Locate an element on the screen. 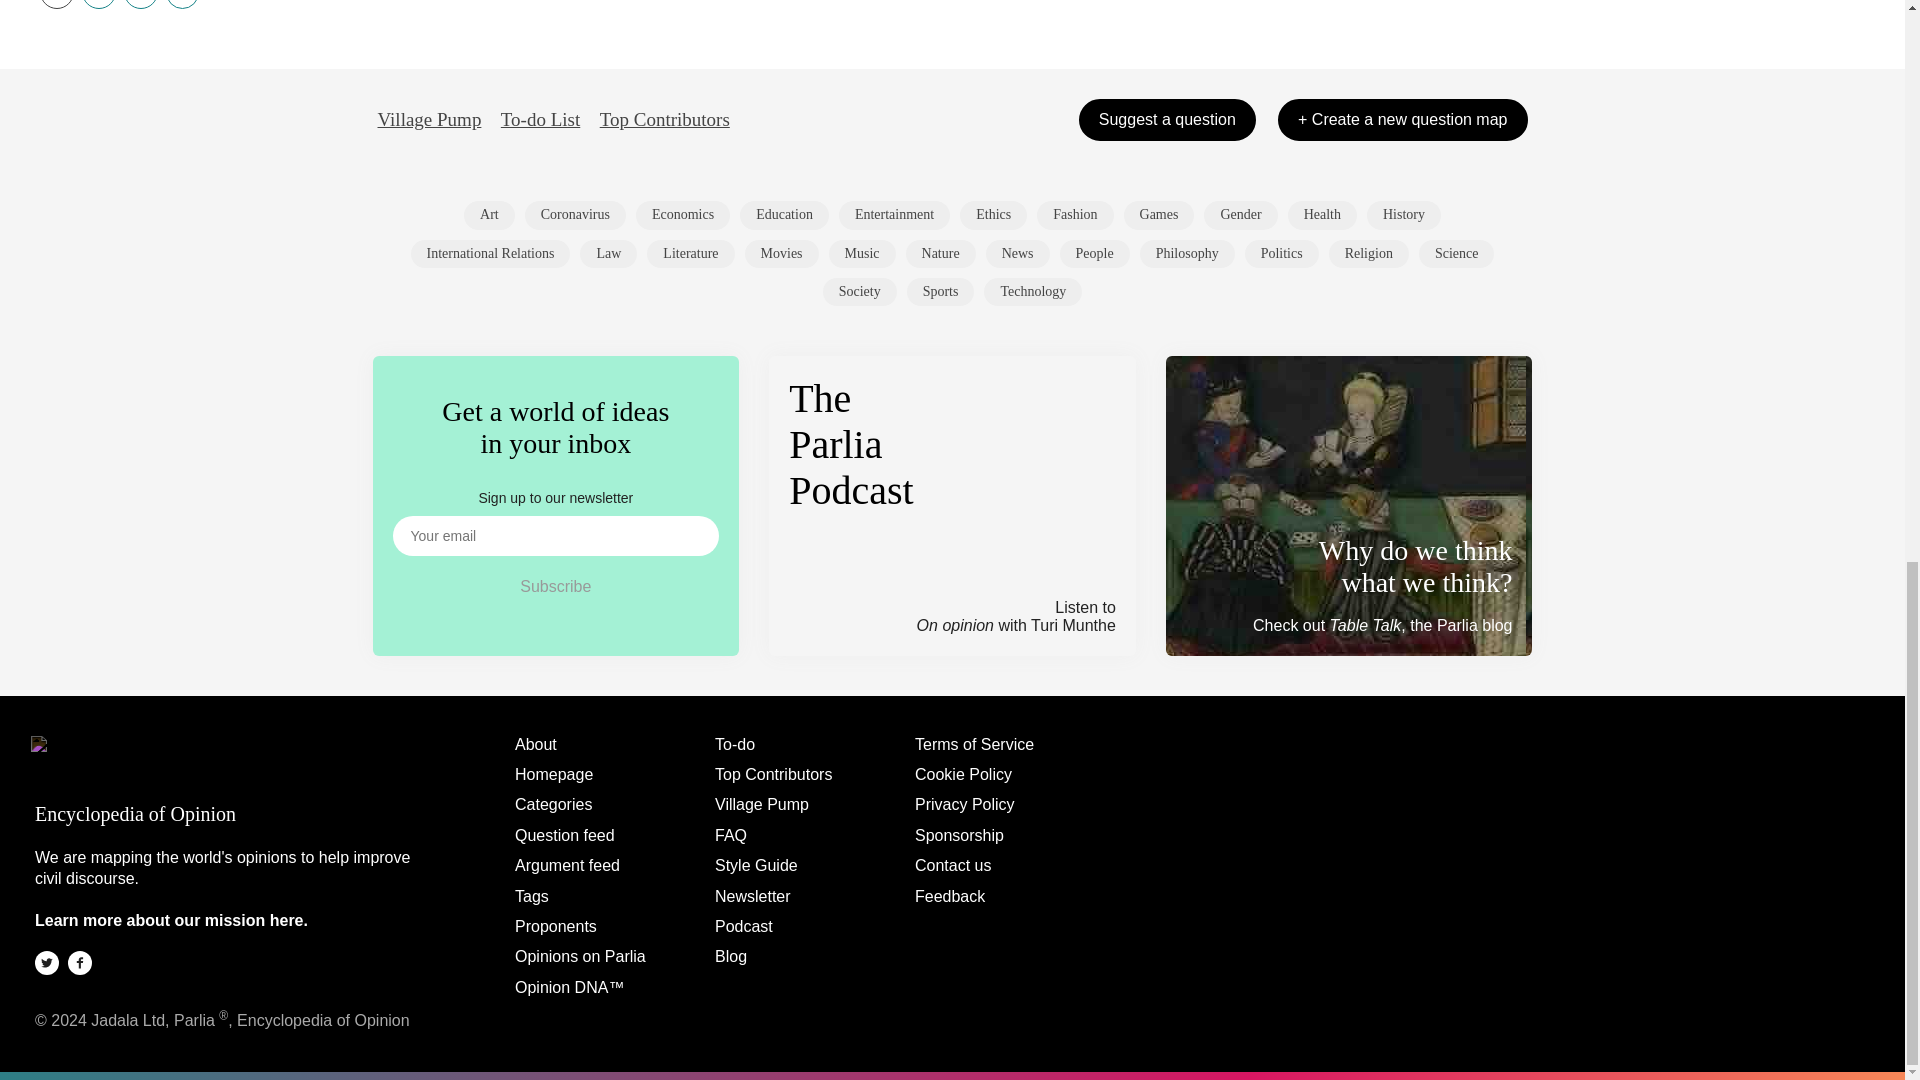  Category item is located at coordinates (1240, 214).